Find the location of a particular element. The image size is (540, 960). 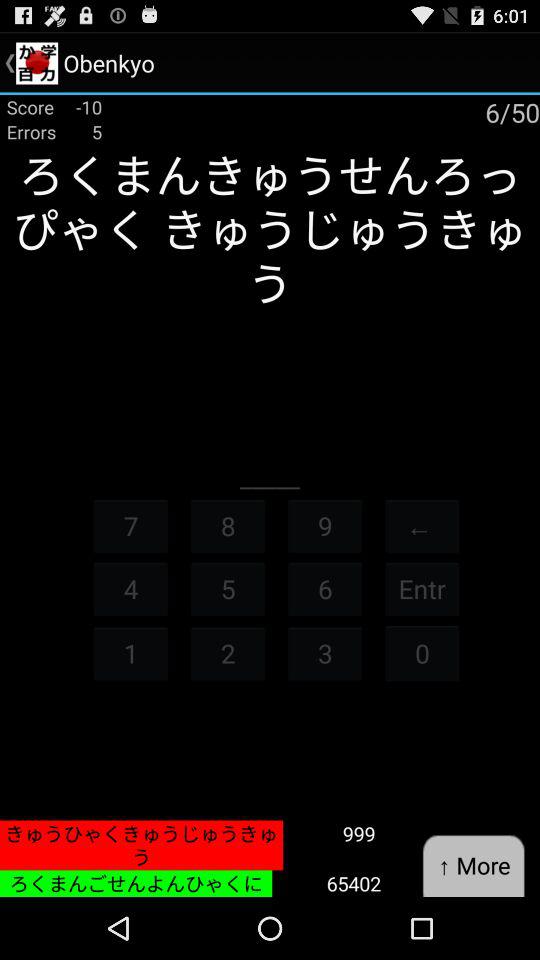

turn on the 3 button is located at coordinates (325, 652).